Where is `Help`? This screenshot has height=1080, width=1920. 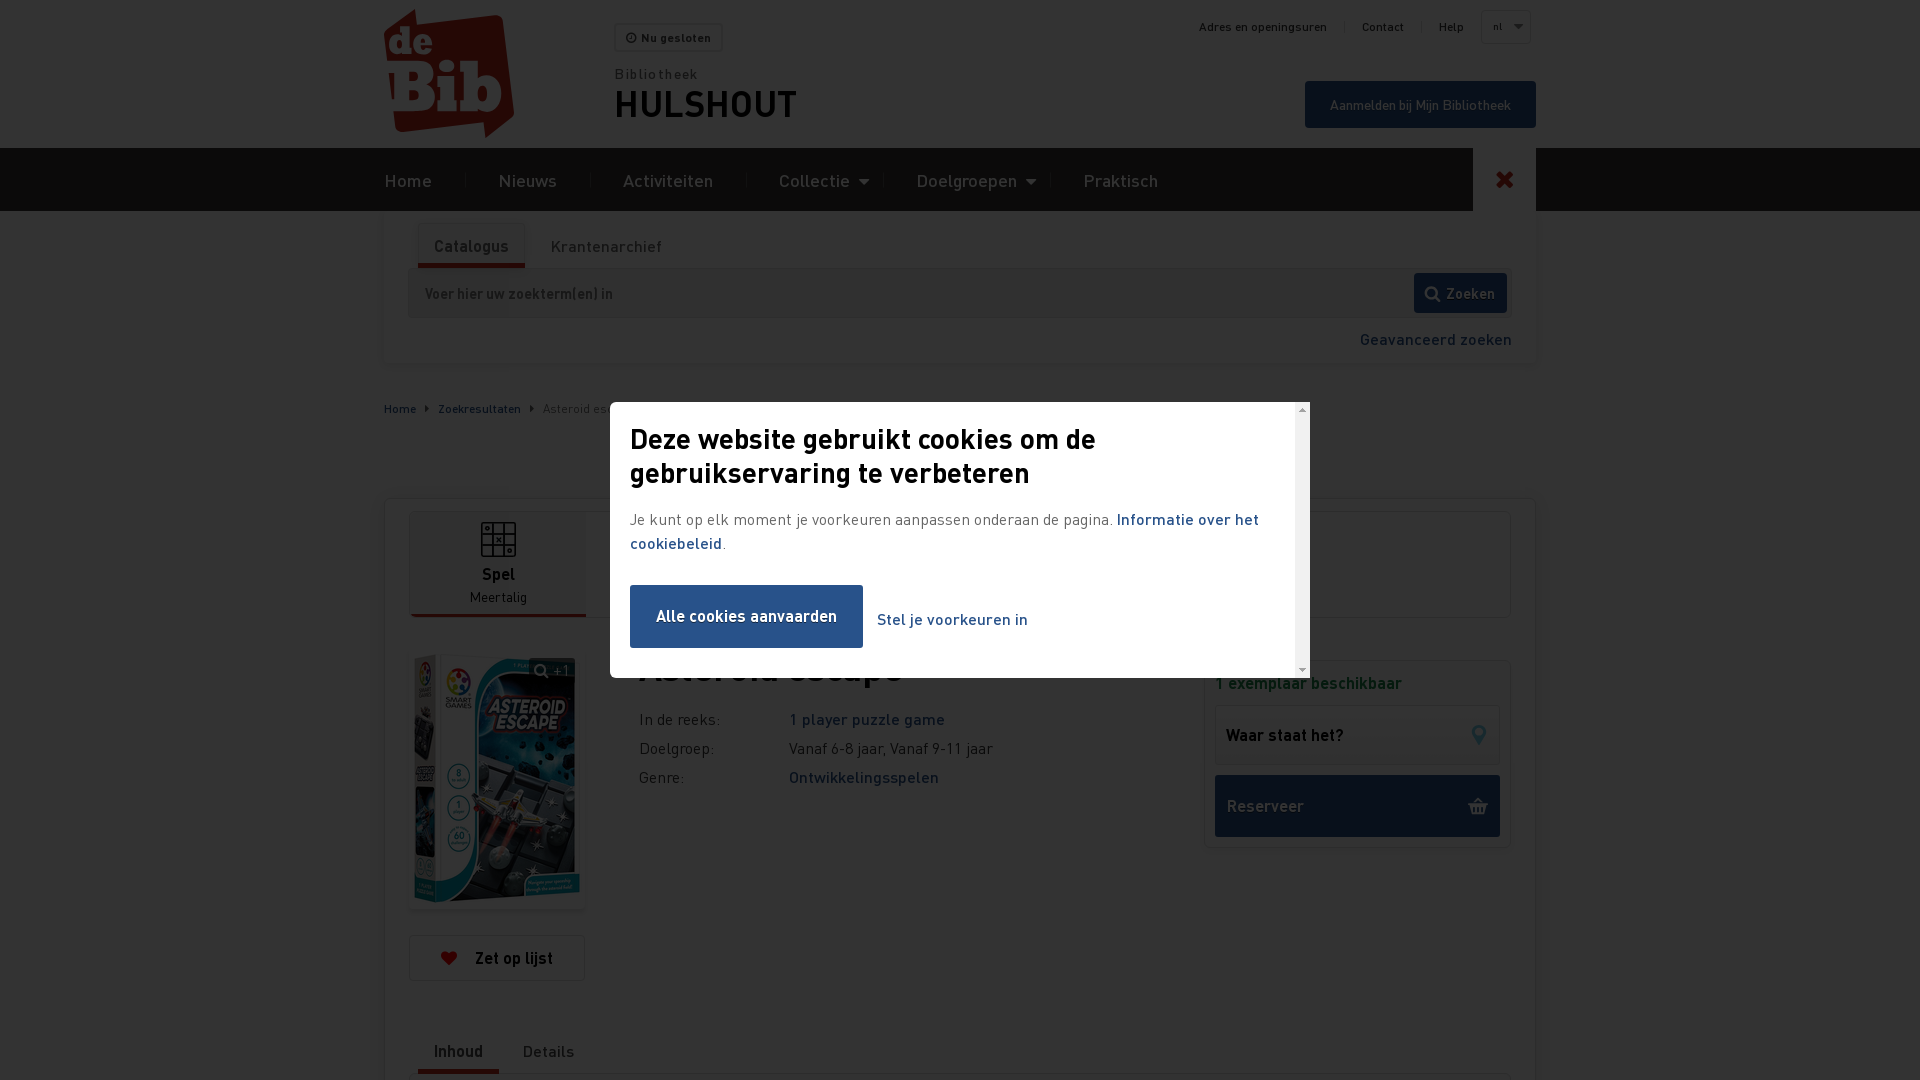
Help is located at coordinates (1452, 27).